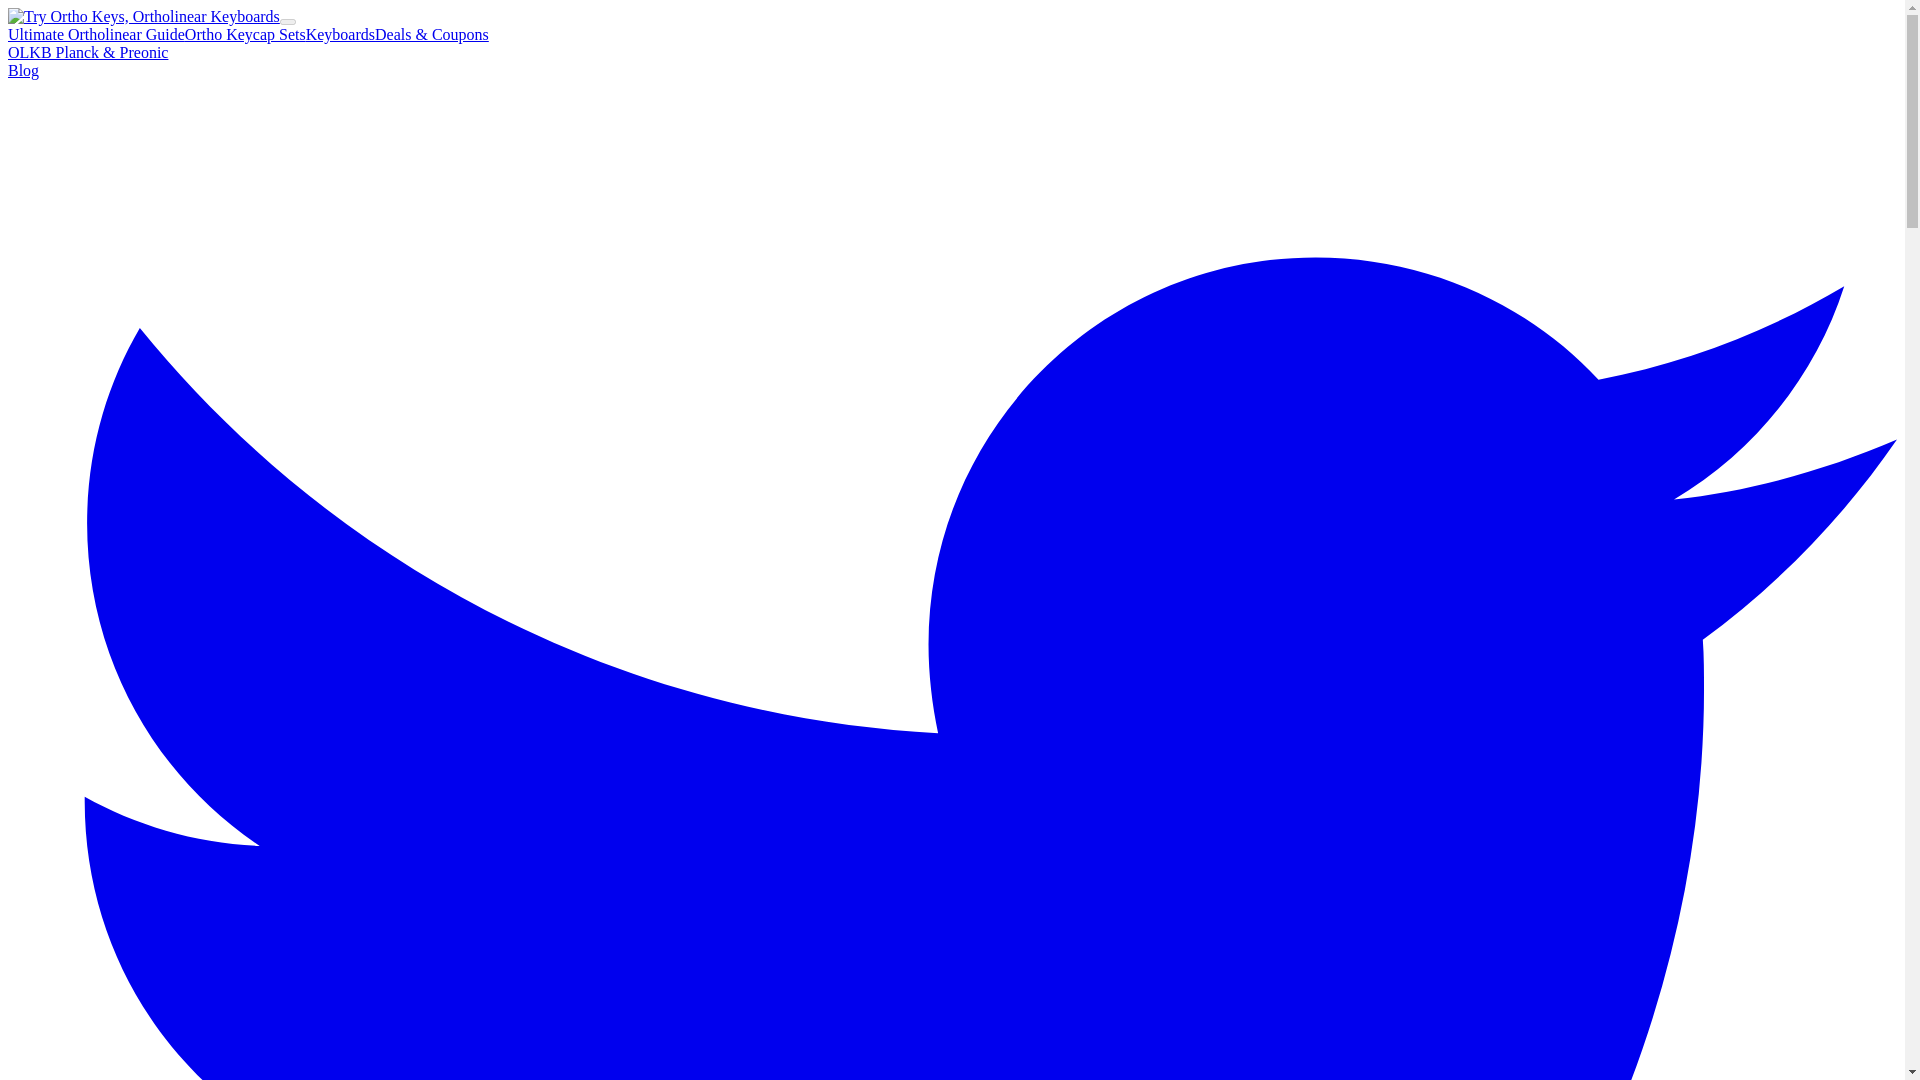  What do you see at coordinates (244, 34) in the screenshot?
I see `Ortho Keycap Sets` at bounding box center [244, 34].